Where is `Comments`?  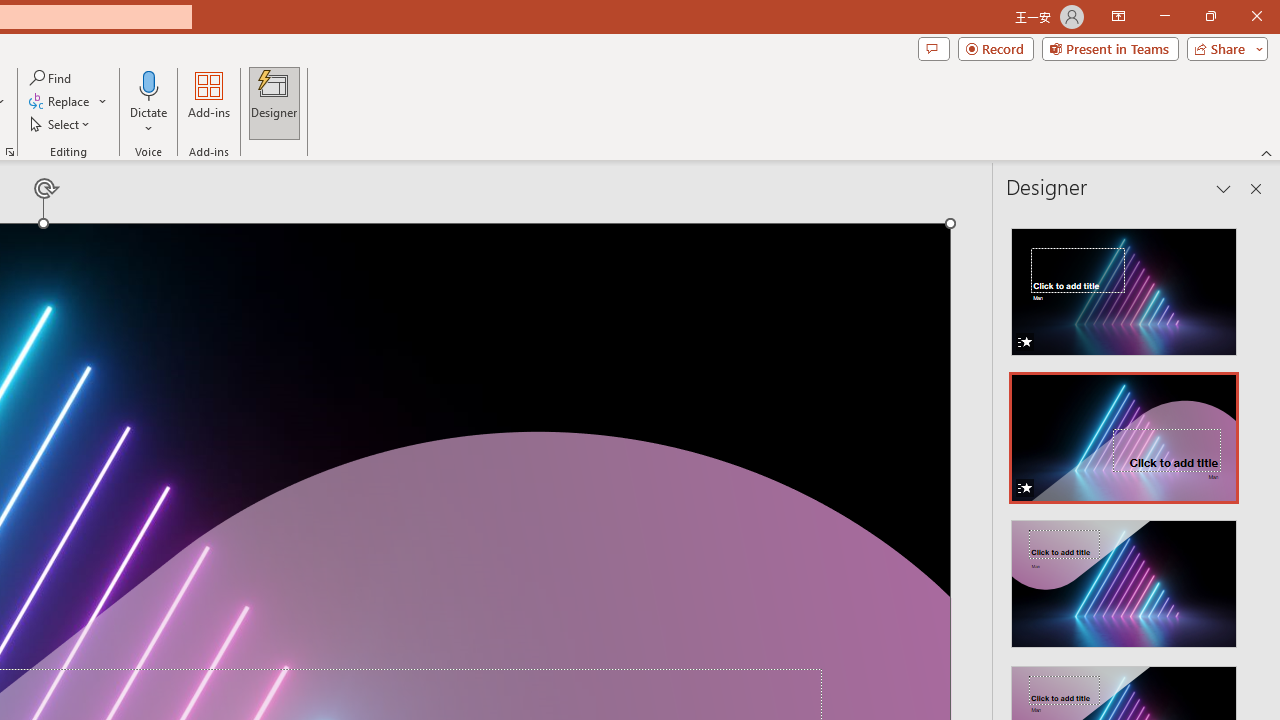
Comments is located at coordinates (933, 48).